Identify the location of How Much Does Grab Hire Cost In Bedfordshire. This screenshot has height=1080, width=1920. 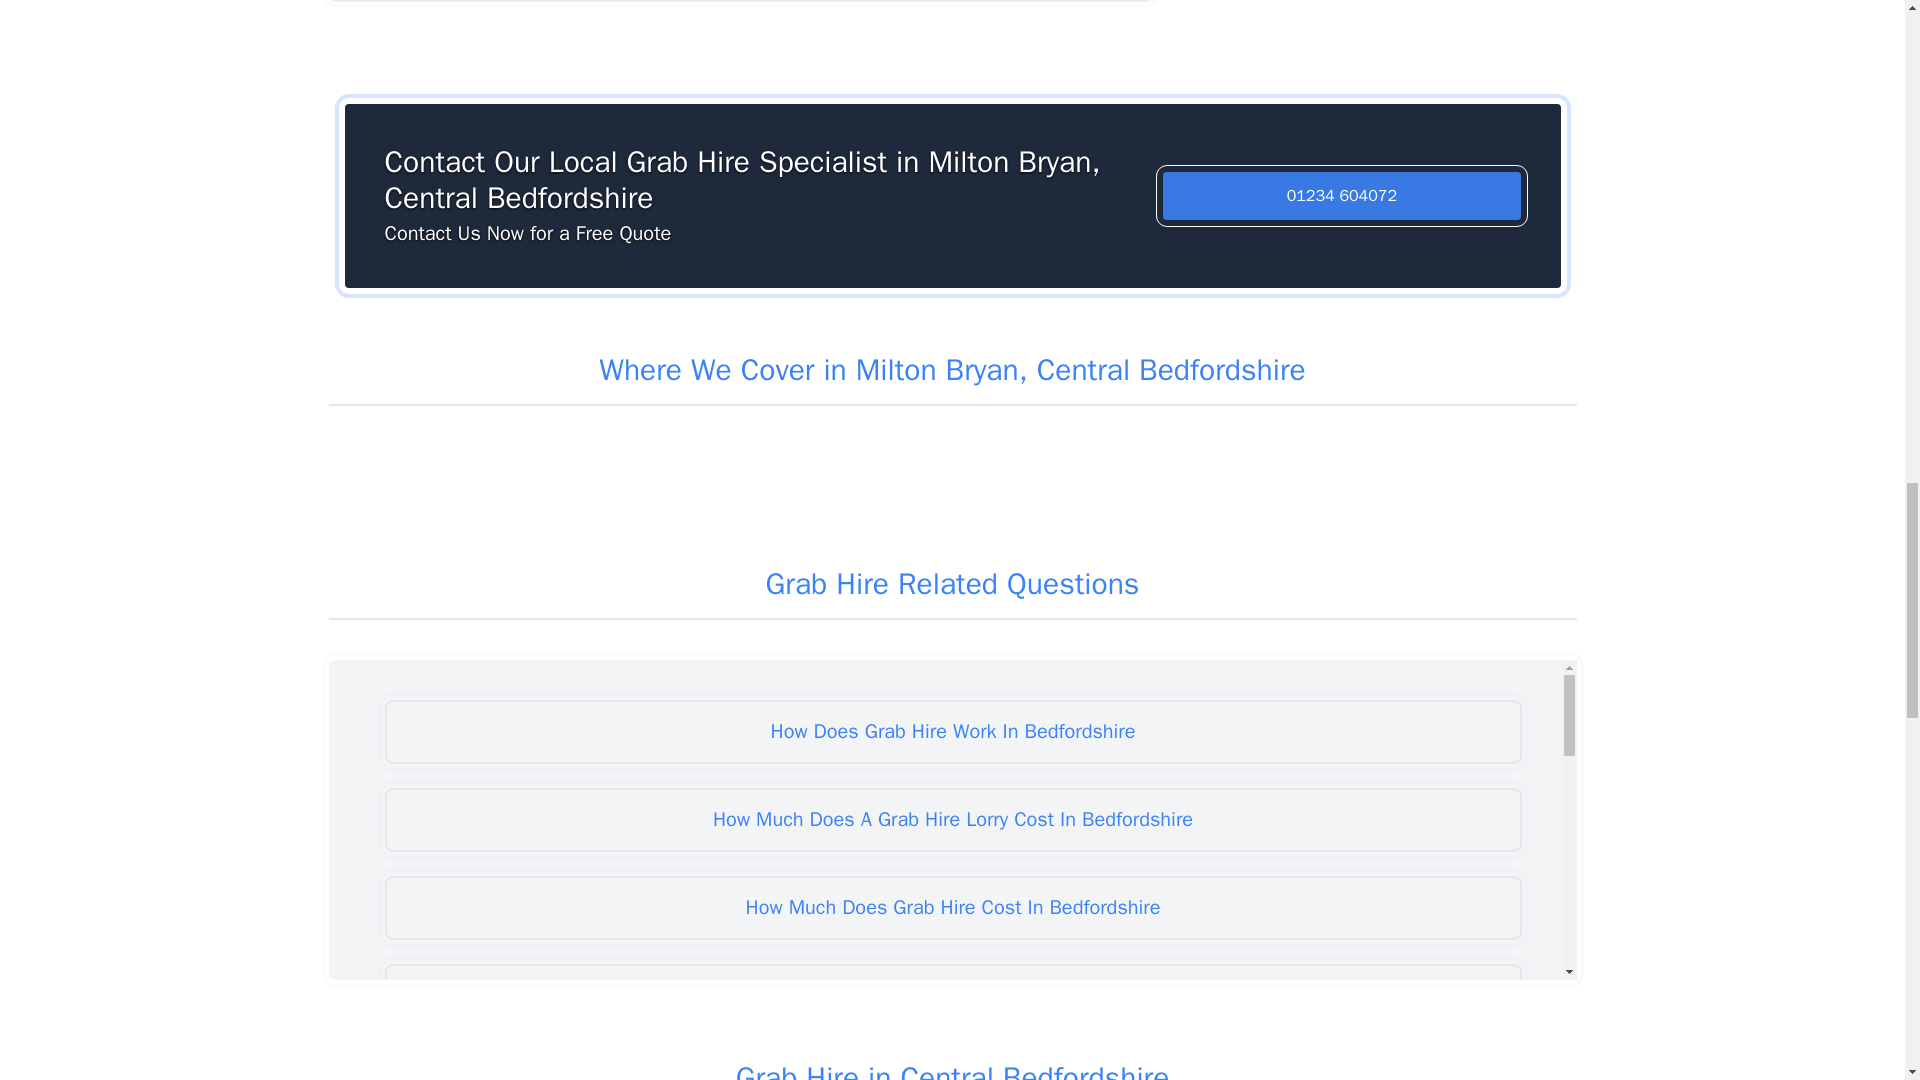
(952, 907).